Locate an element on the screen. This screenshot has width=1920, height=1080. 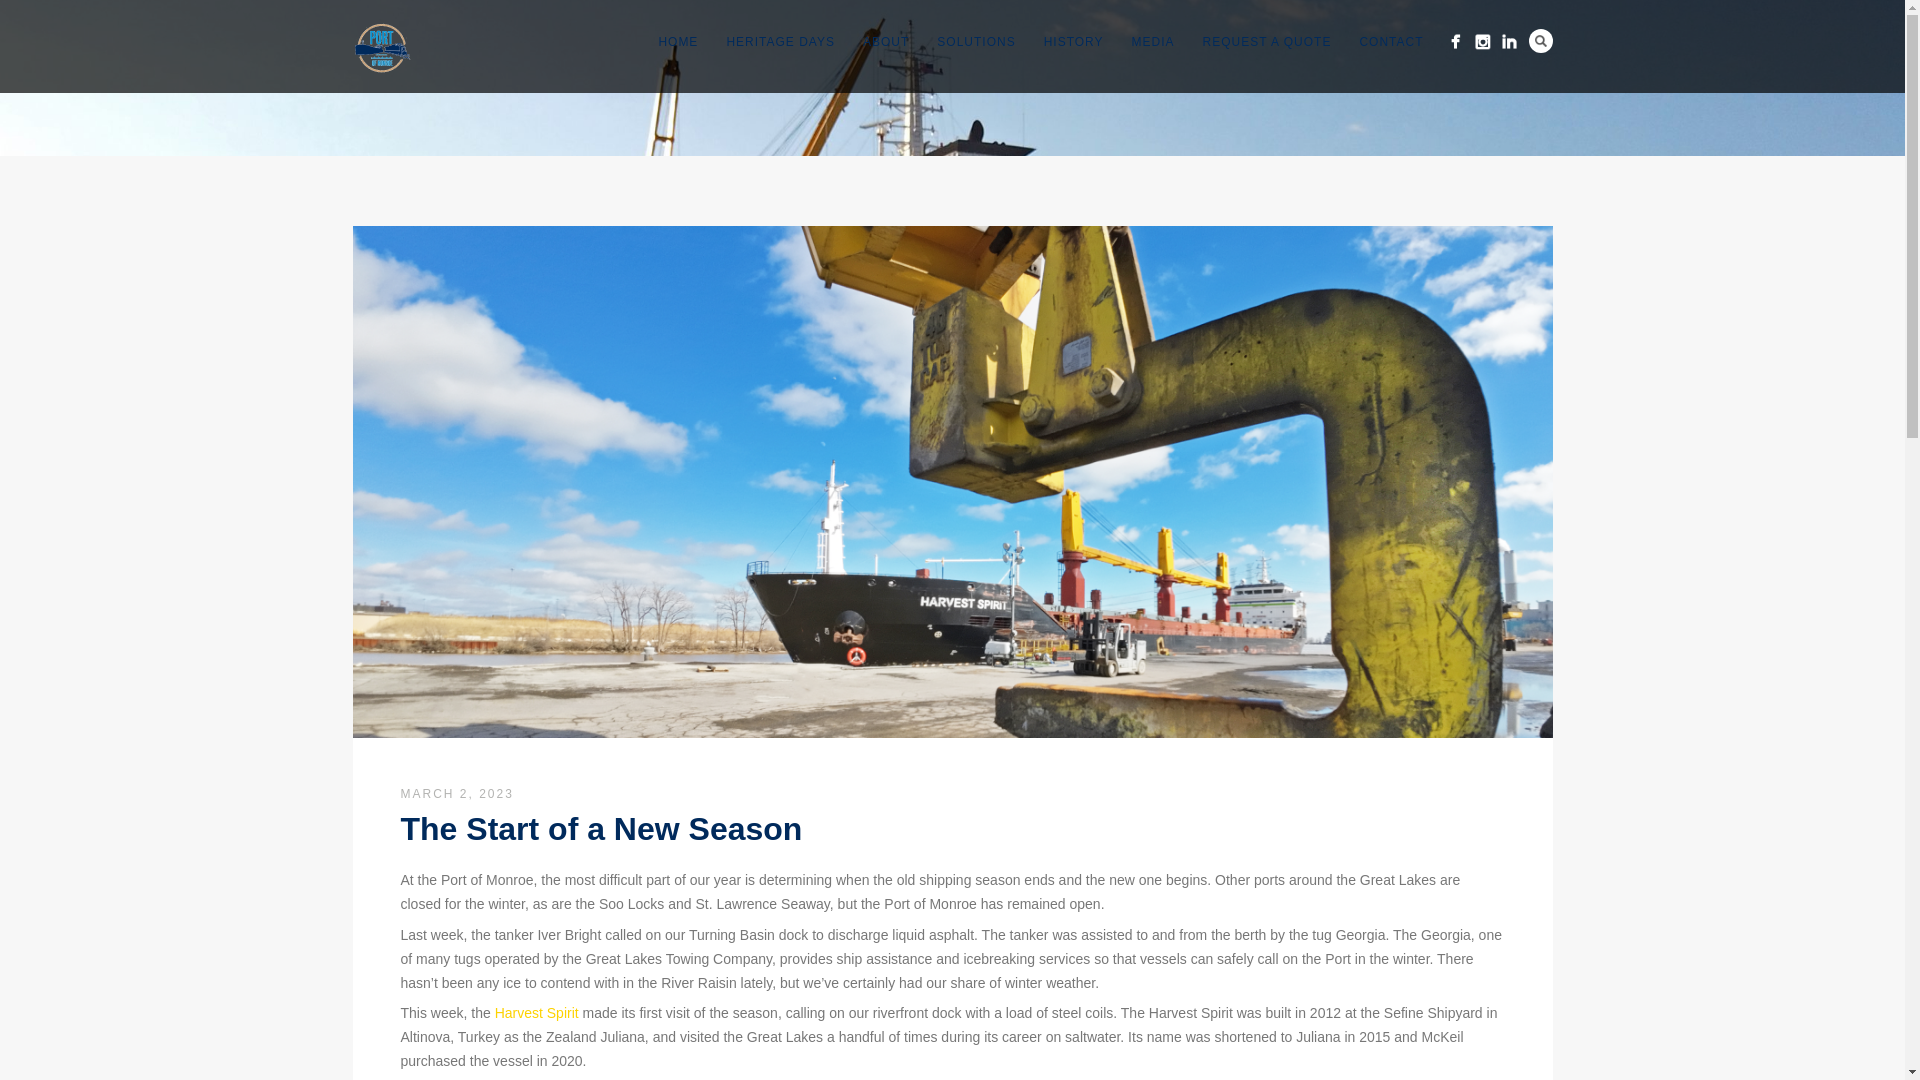
ABOUT is located at coordinates (886, 42).